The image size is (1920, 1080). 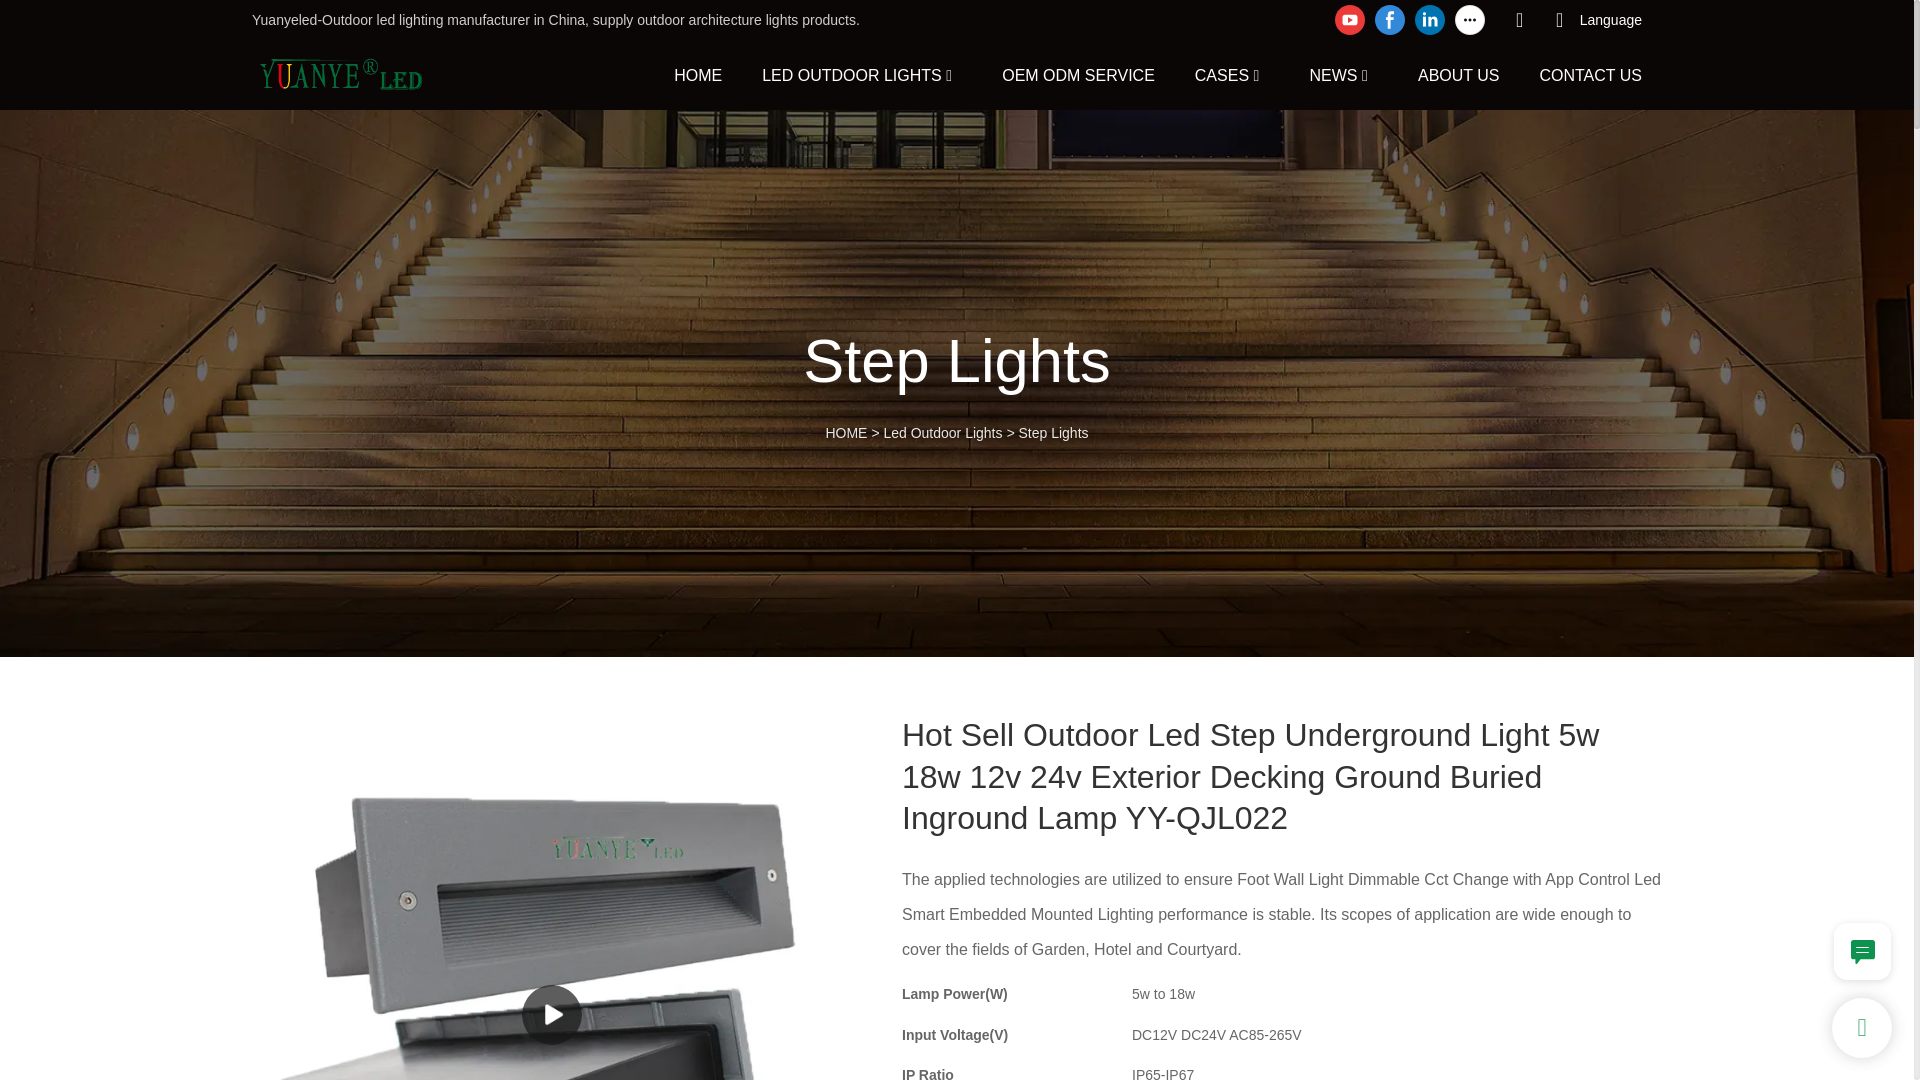 What do you see at coordinates (1390, 20) in the screenshot?
I see `facebook` at bounding box center [1390, 20].